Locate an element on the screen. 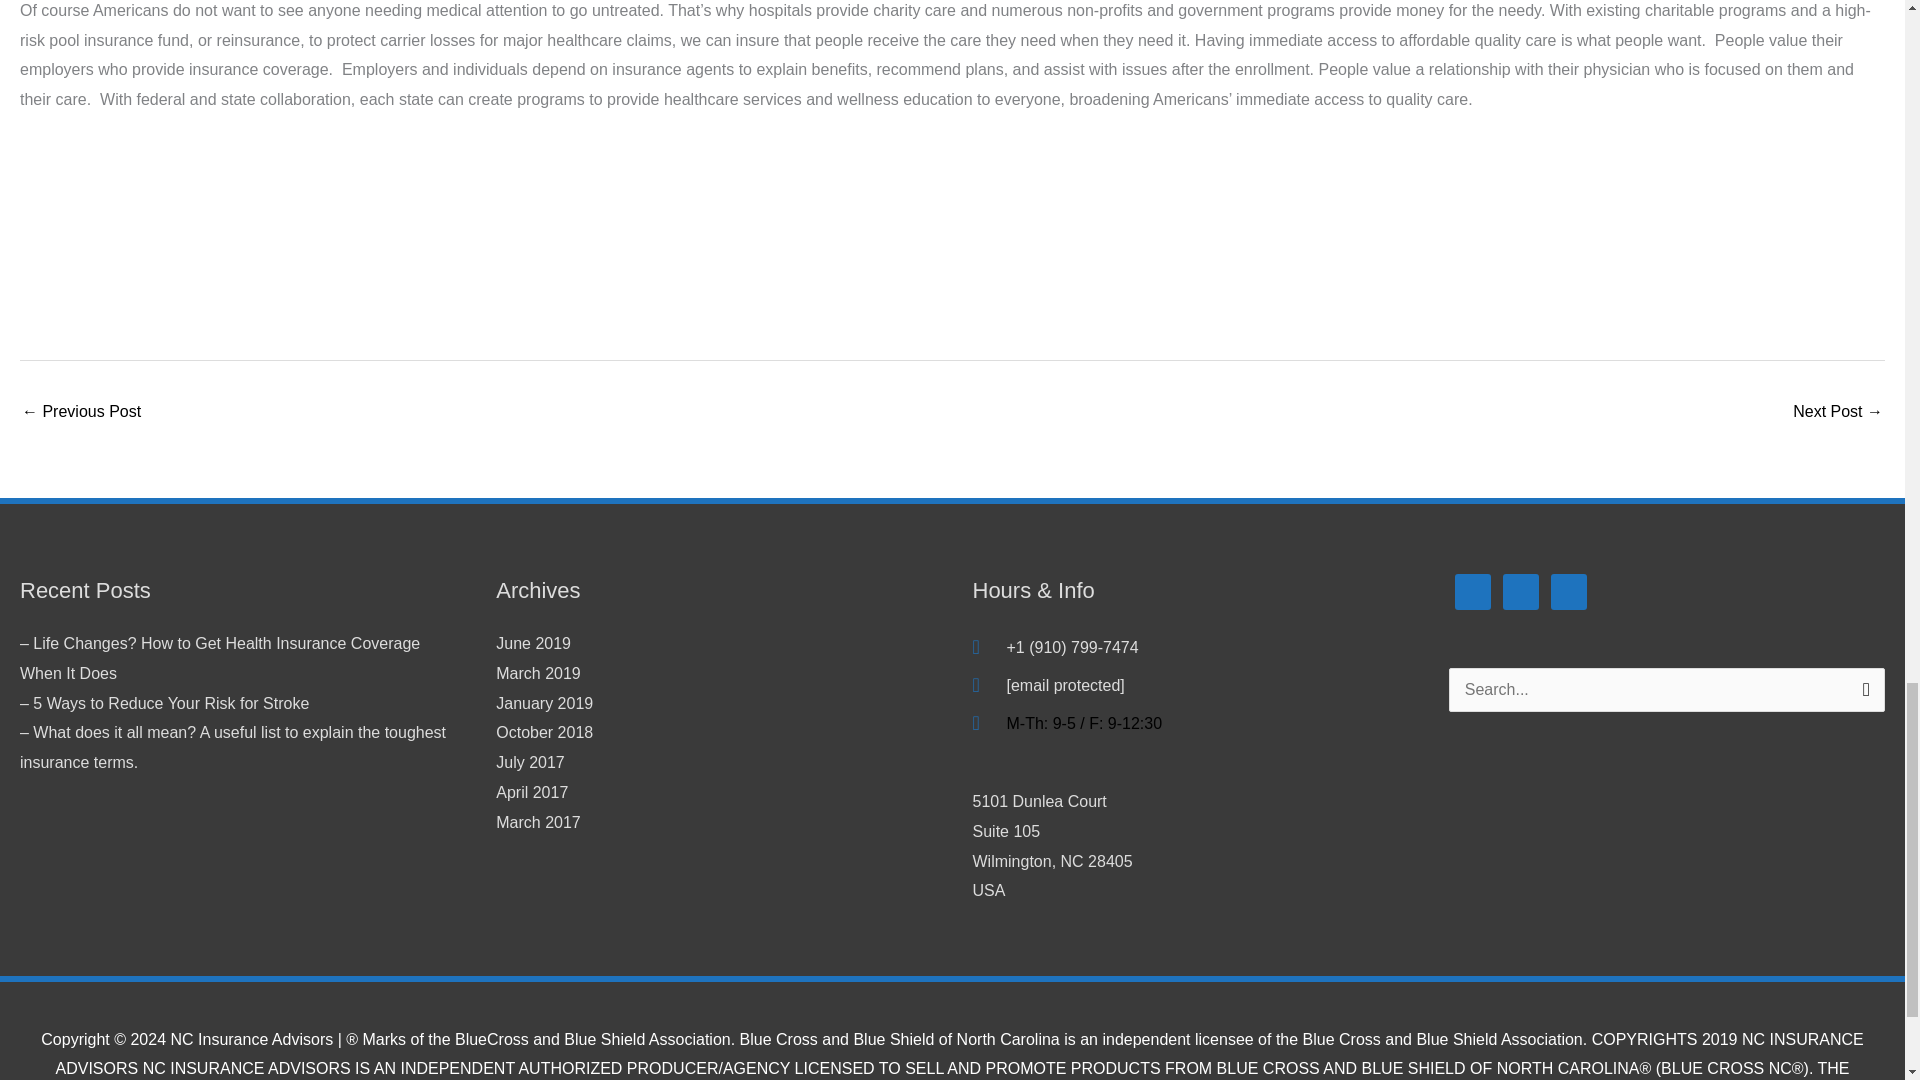 This screenshot has height=1080, width=1920. Employer Group Plans is located at coordinates (1838, 414).